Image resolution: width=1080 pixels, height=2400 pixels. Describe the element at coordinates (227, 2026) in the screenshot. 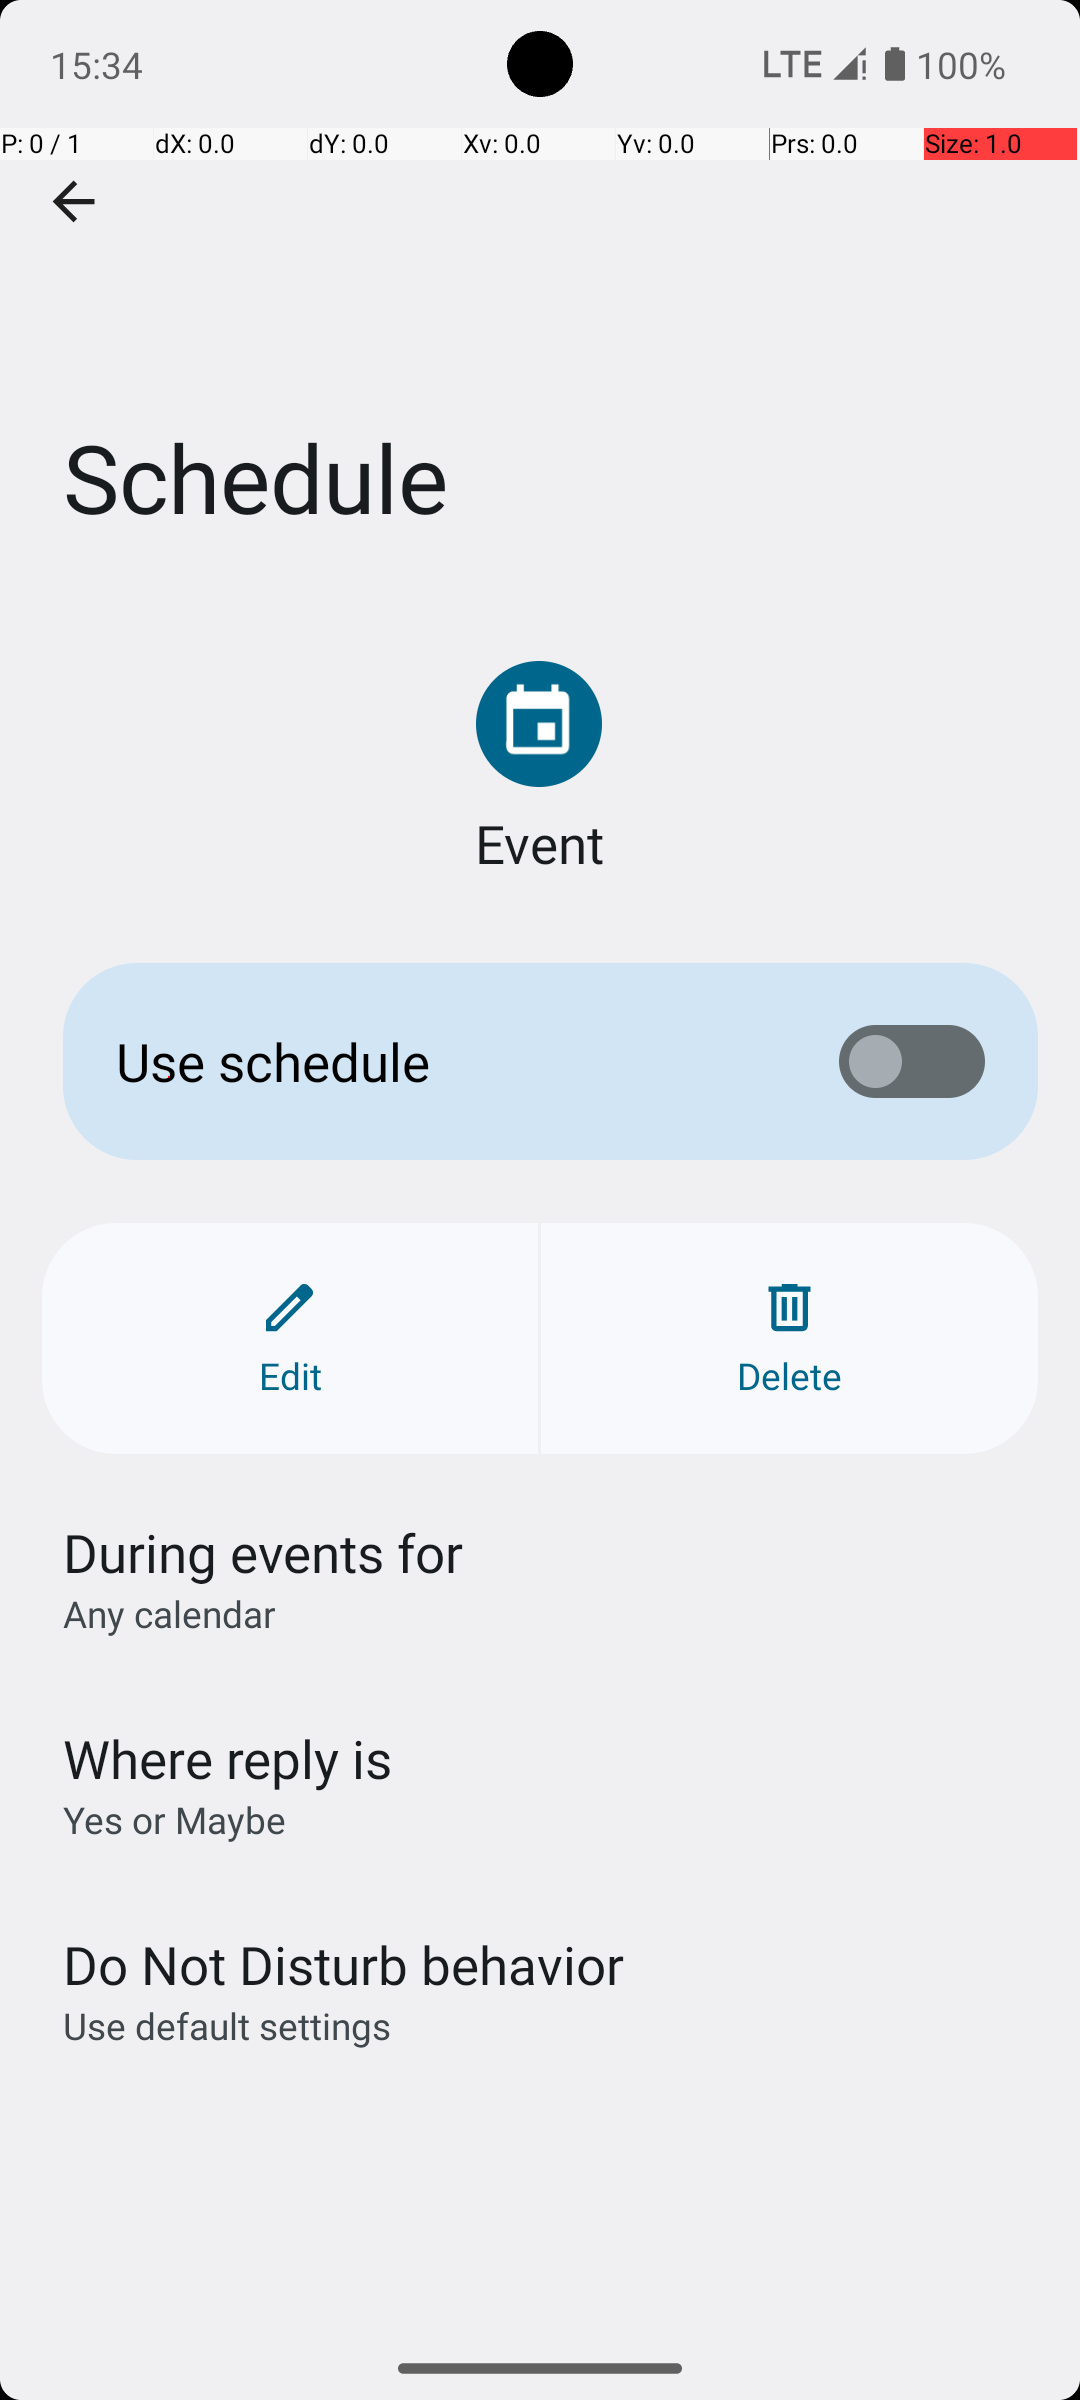

I see `Use default settings` at that location.